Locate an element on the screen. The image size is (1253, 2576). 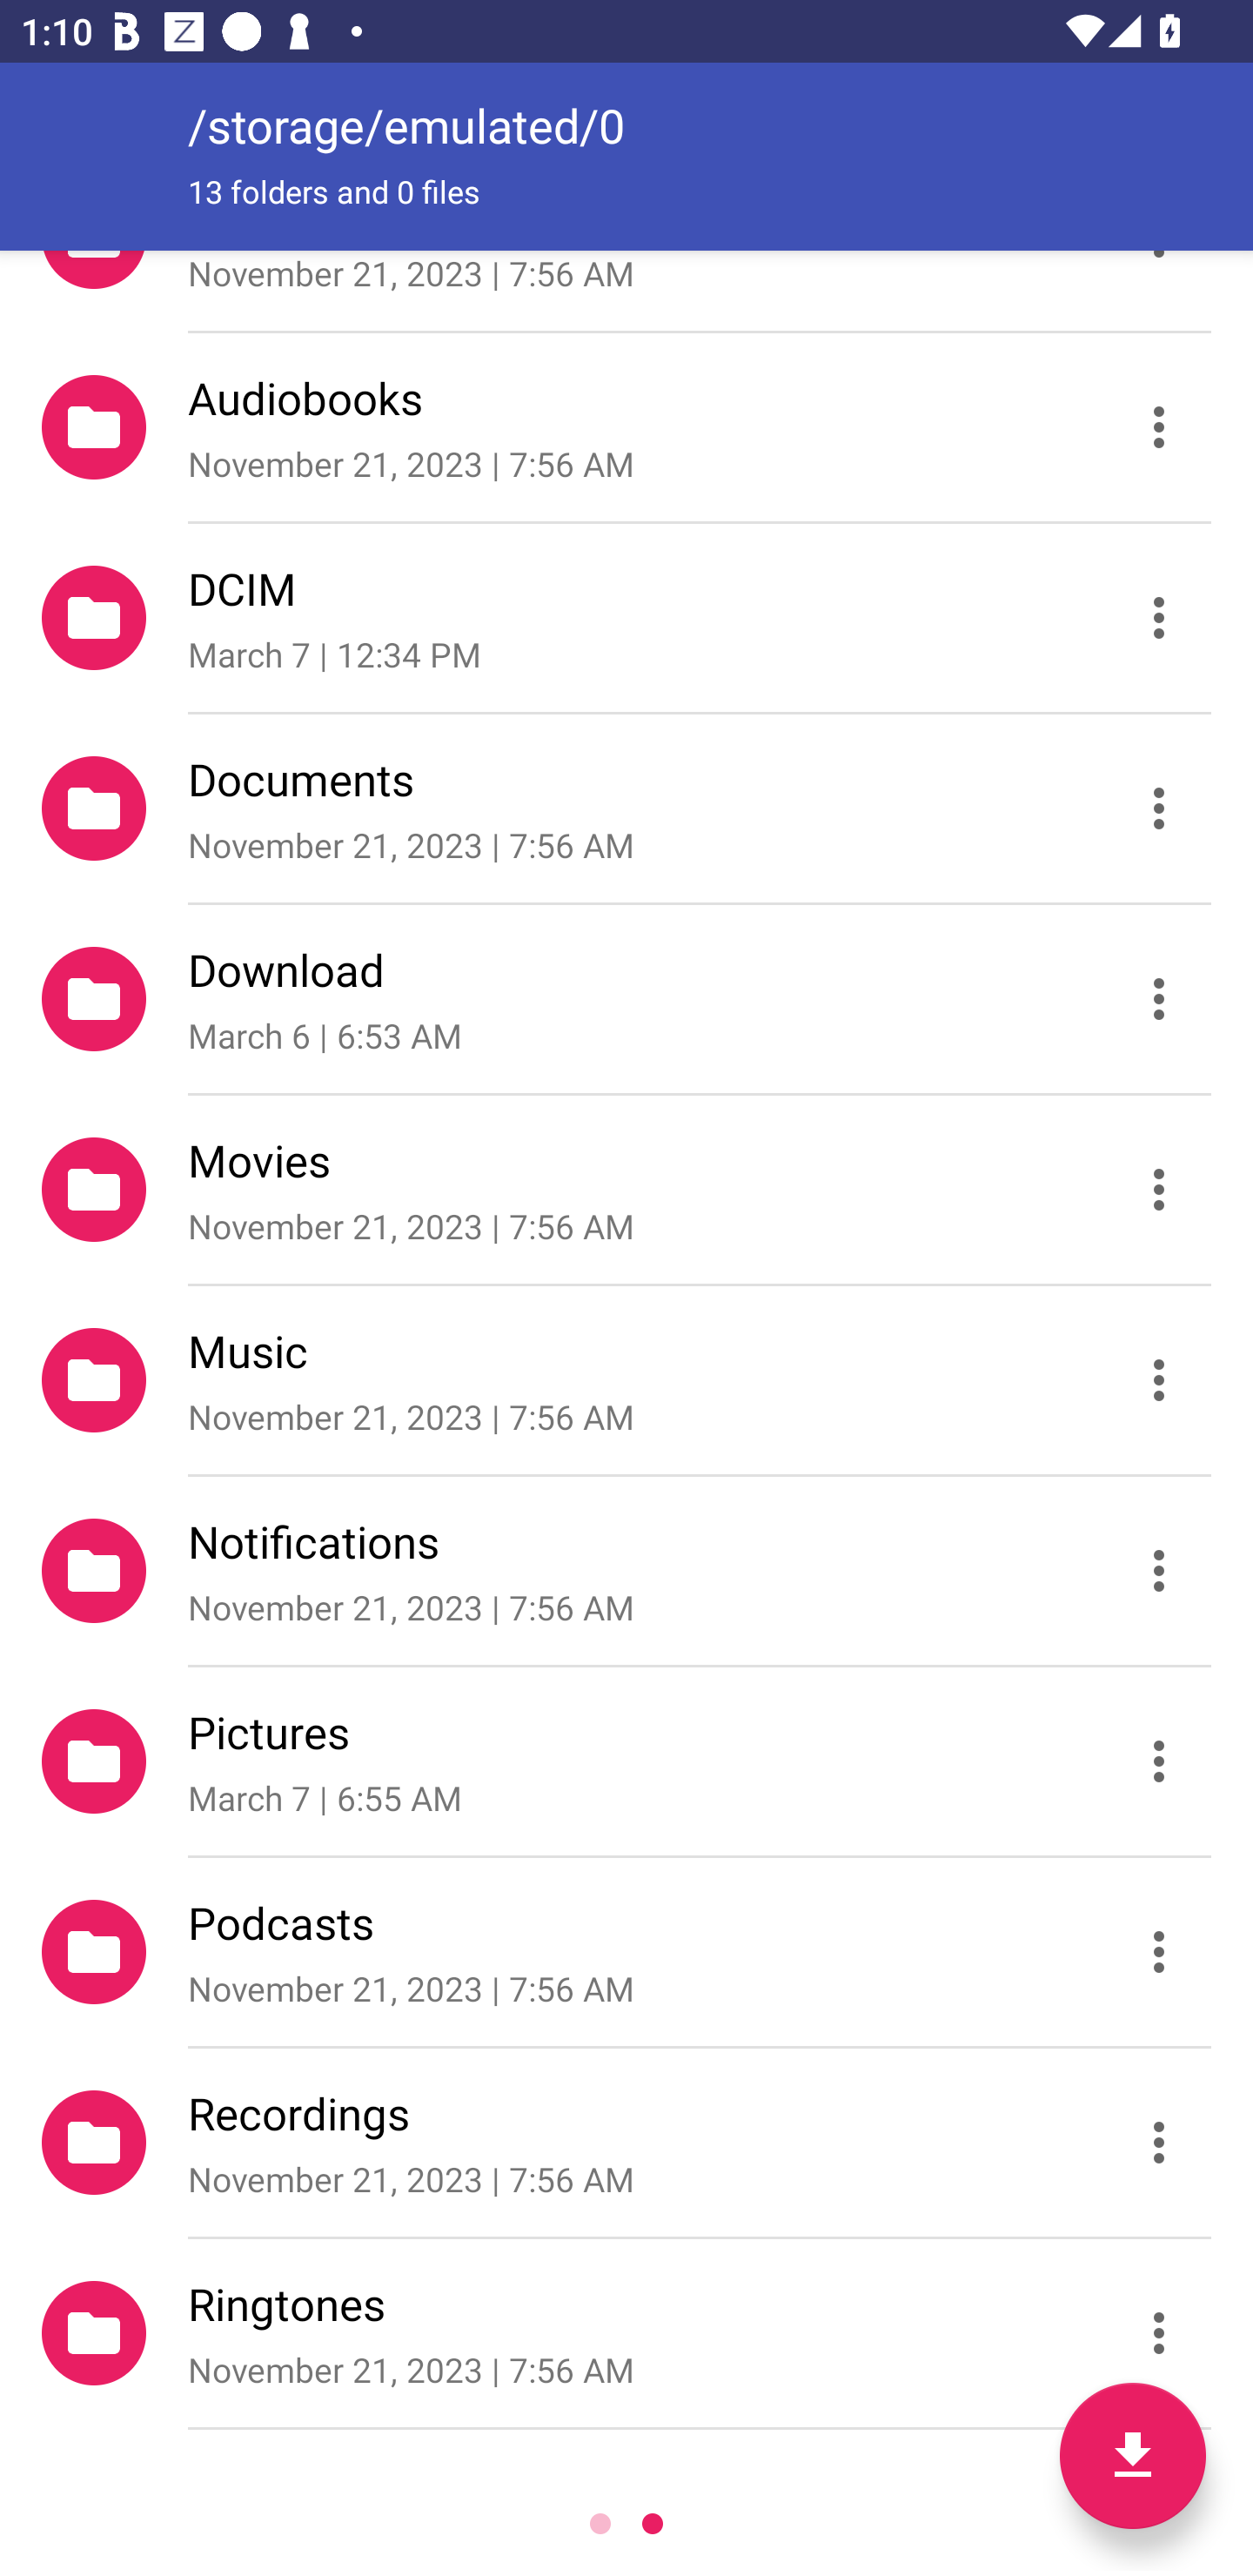
Movies November 21, 2023 | 7:56 AM is located at coordinates (626, 1189).